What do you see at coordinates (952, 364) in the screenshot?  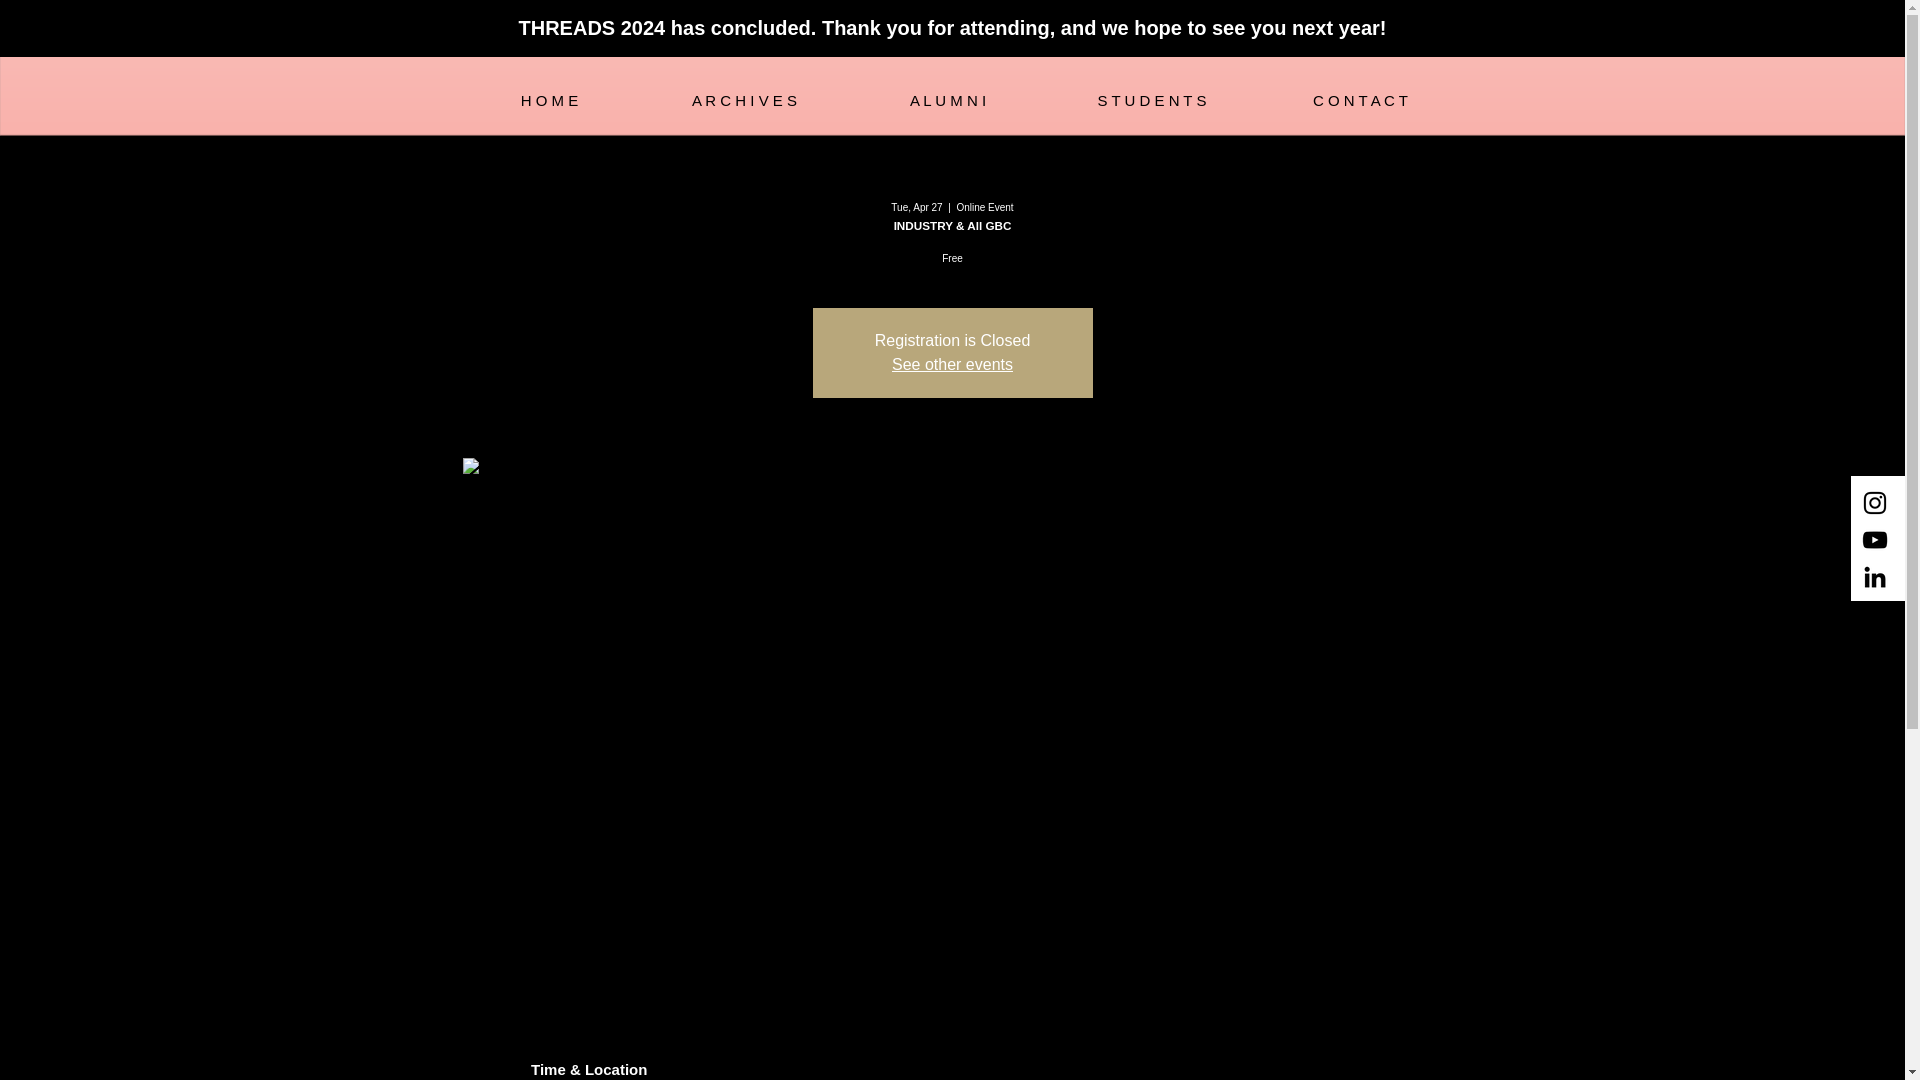 I see `See other events` at bounding box center [952, 364].